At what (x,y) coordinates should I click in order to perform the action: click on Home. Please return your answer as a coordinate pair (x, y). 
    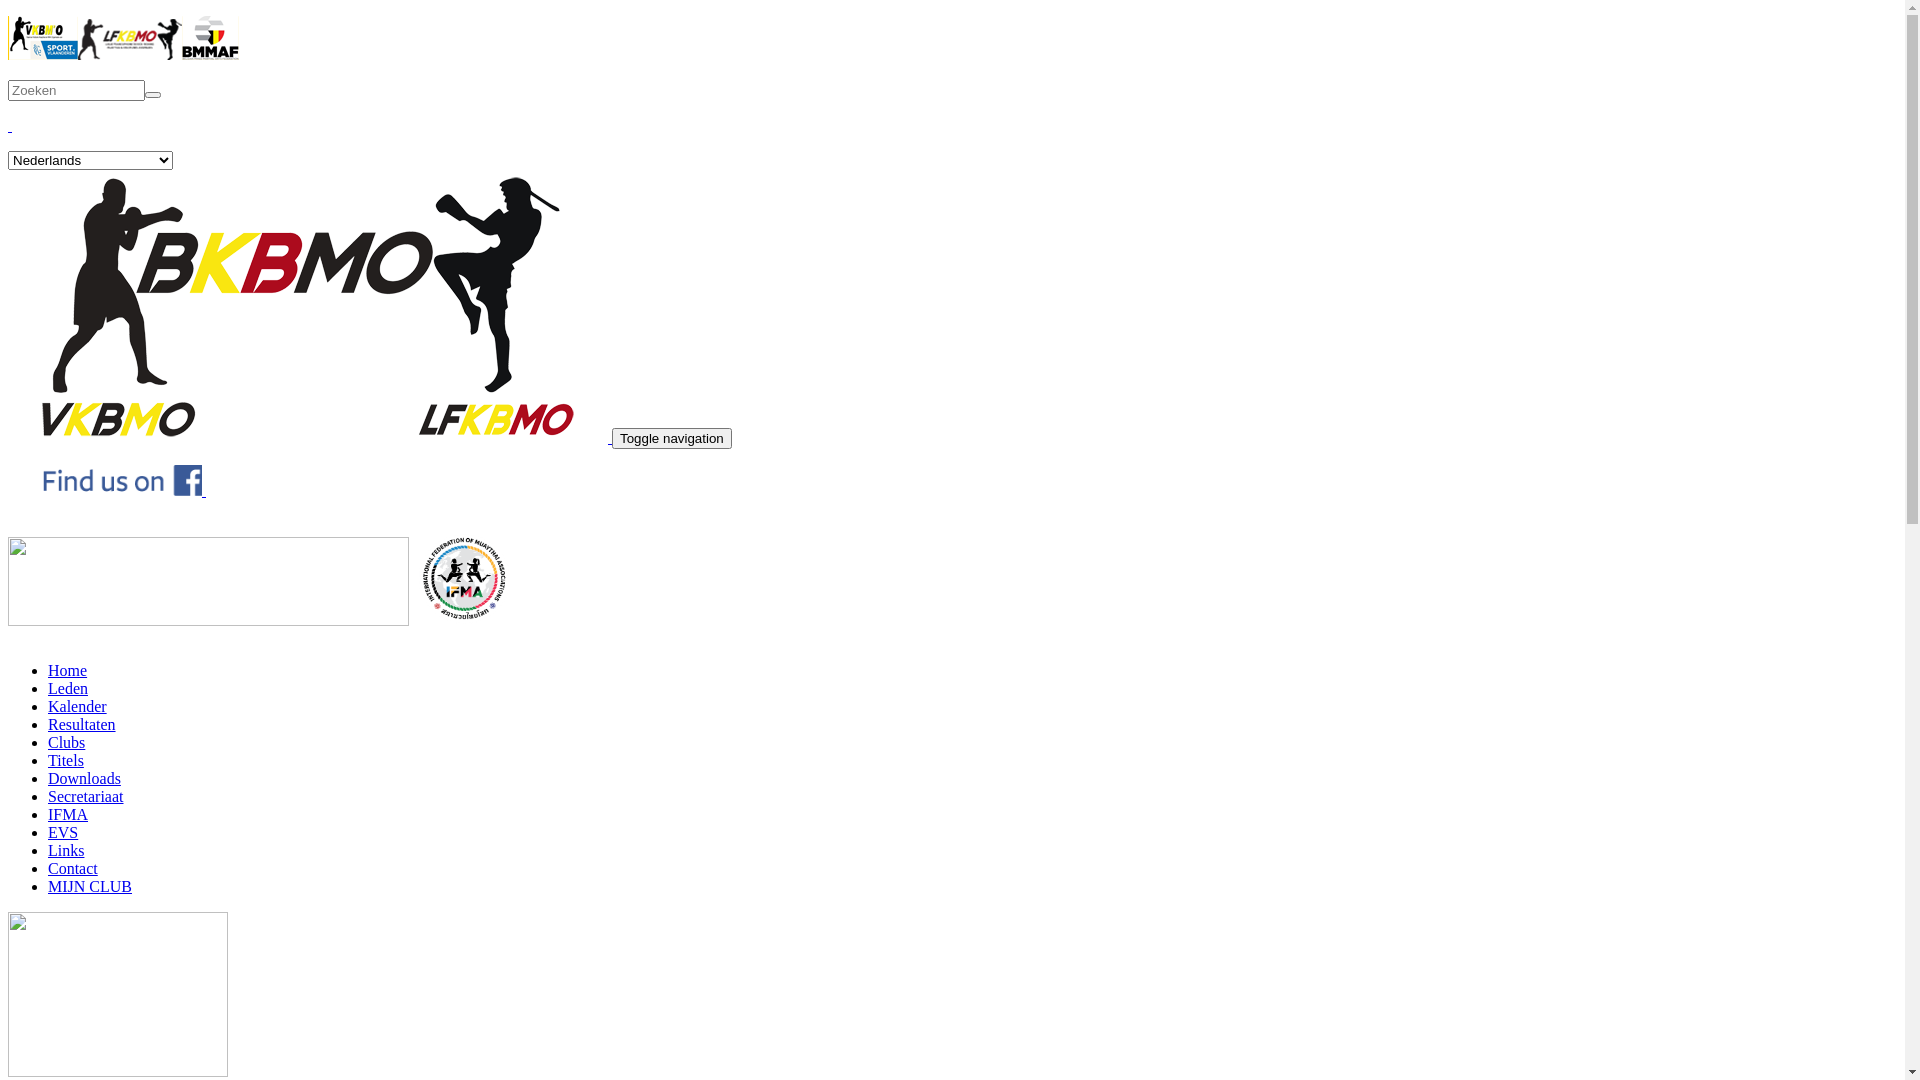
    Looking at the image, I should click on (68, 670).